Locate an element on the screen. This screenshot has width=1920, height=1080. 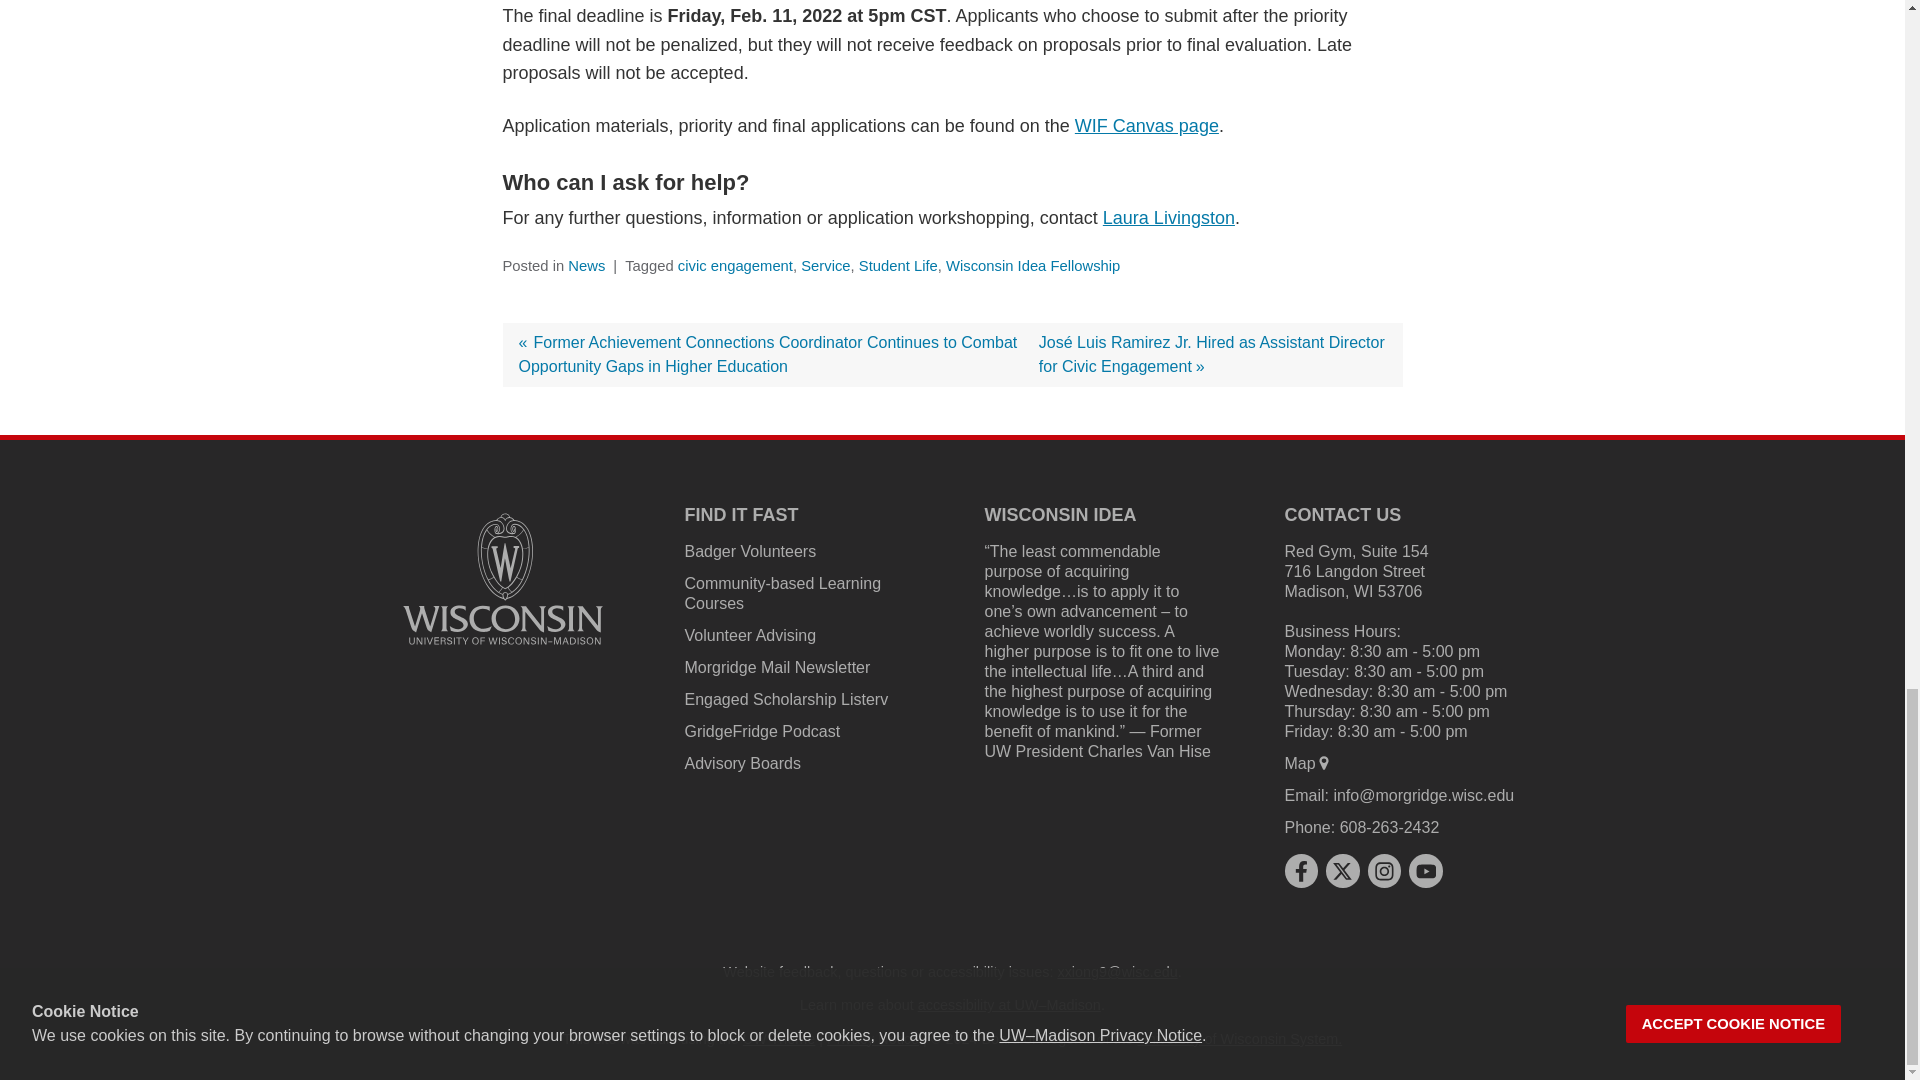
University logo that links to main university website is located at coordinates (502, 579).